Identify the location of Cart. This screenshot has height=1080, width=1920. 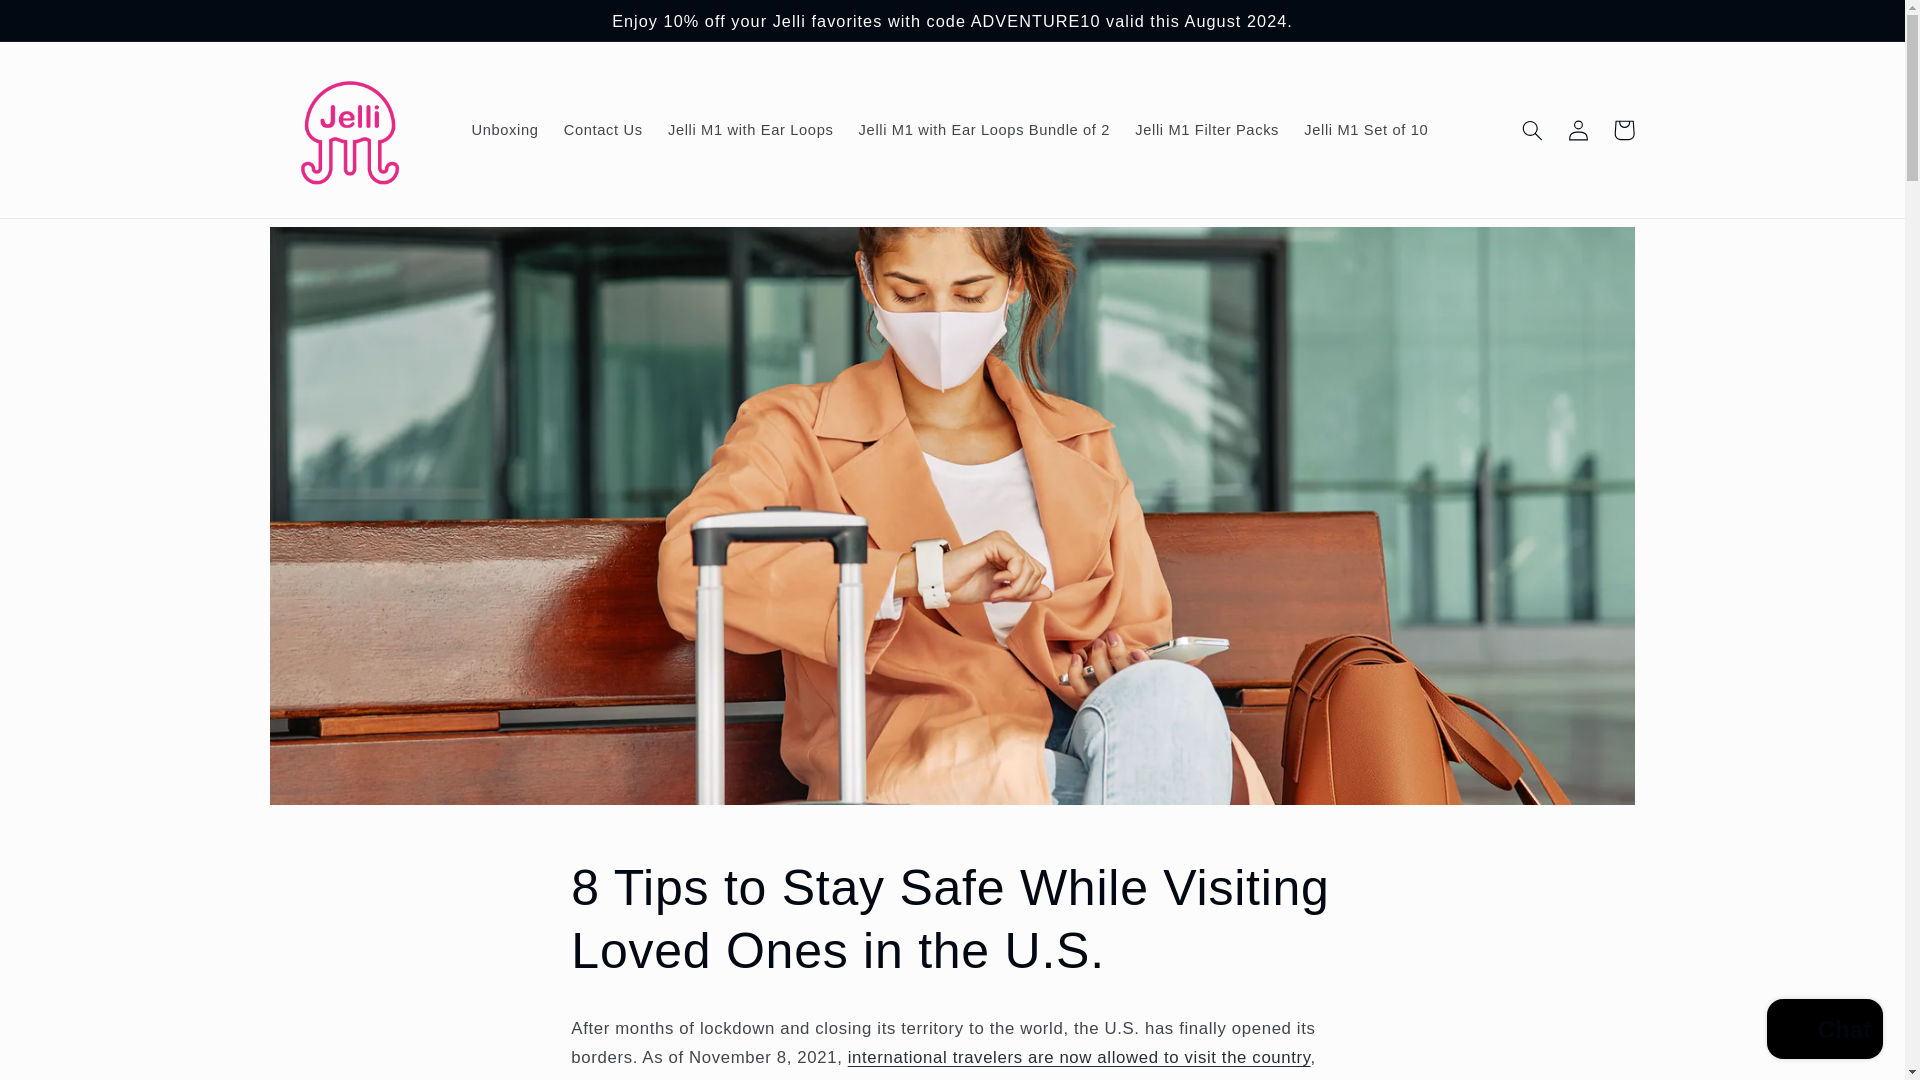
(1624, 130).